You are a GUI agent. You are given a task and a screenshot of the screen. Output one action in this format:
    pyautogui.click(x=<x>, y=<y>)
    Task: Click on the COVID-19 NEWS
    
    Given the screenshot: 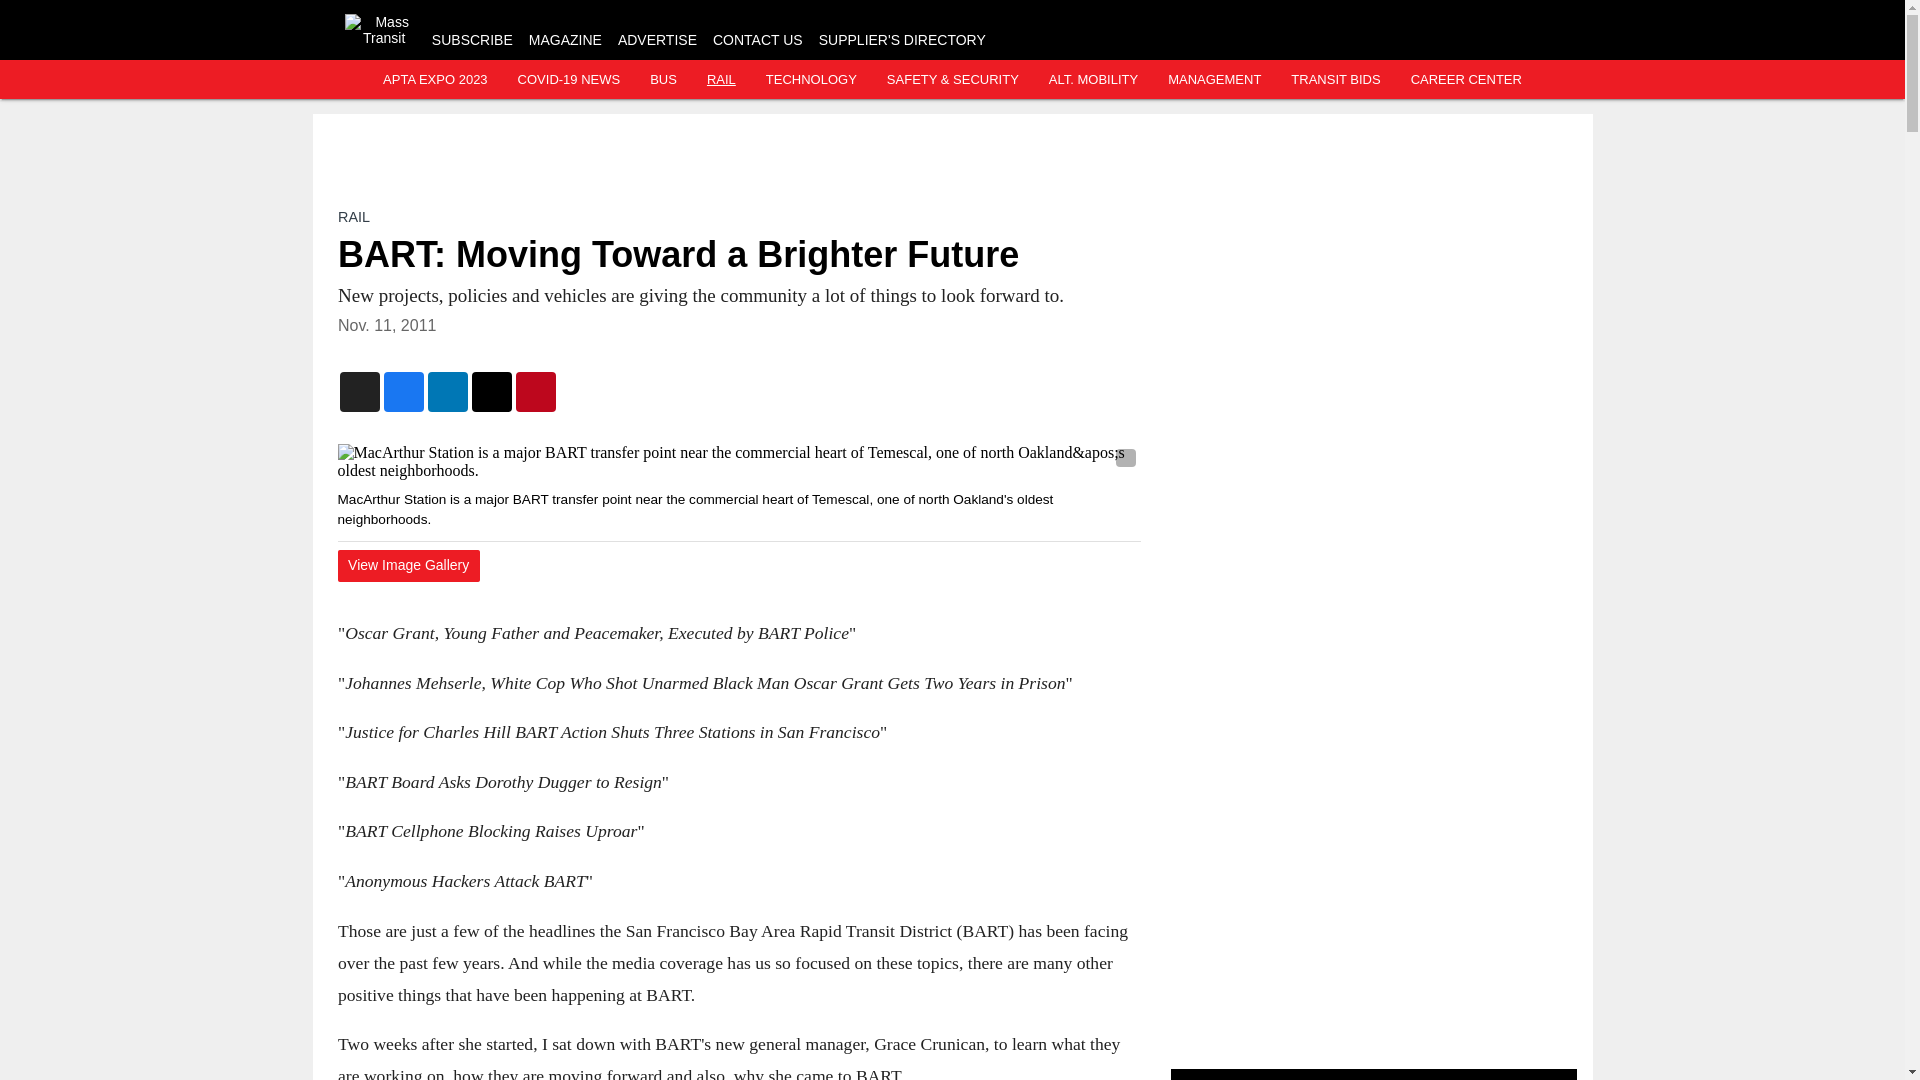 What is the action you would take?
    pyautogui.click(x=569, y=80)
    